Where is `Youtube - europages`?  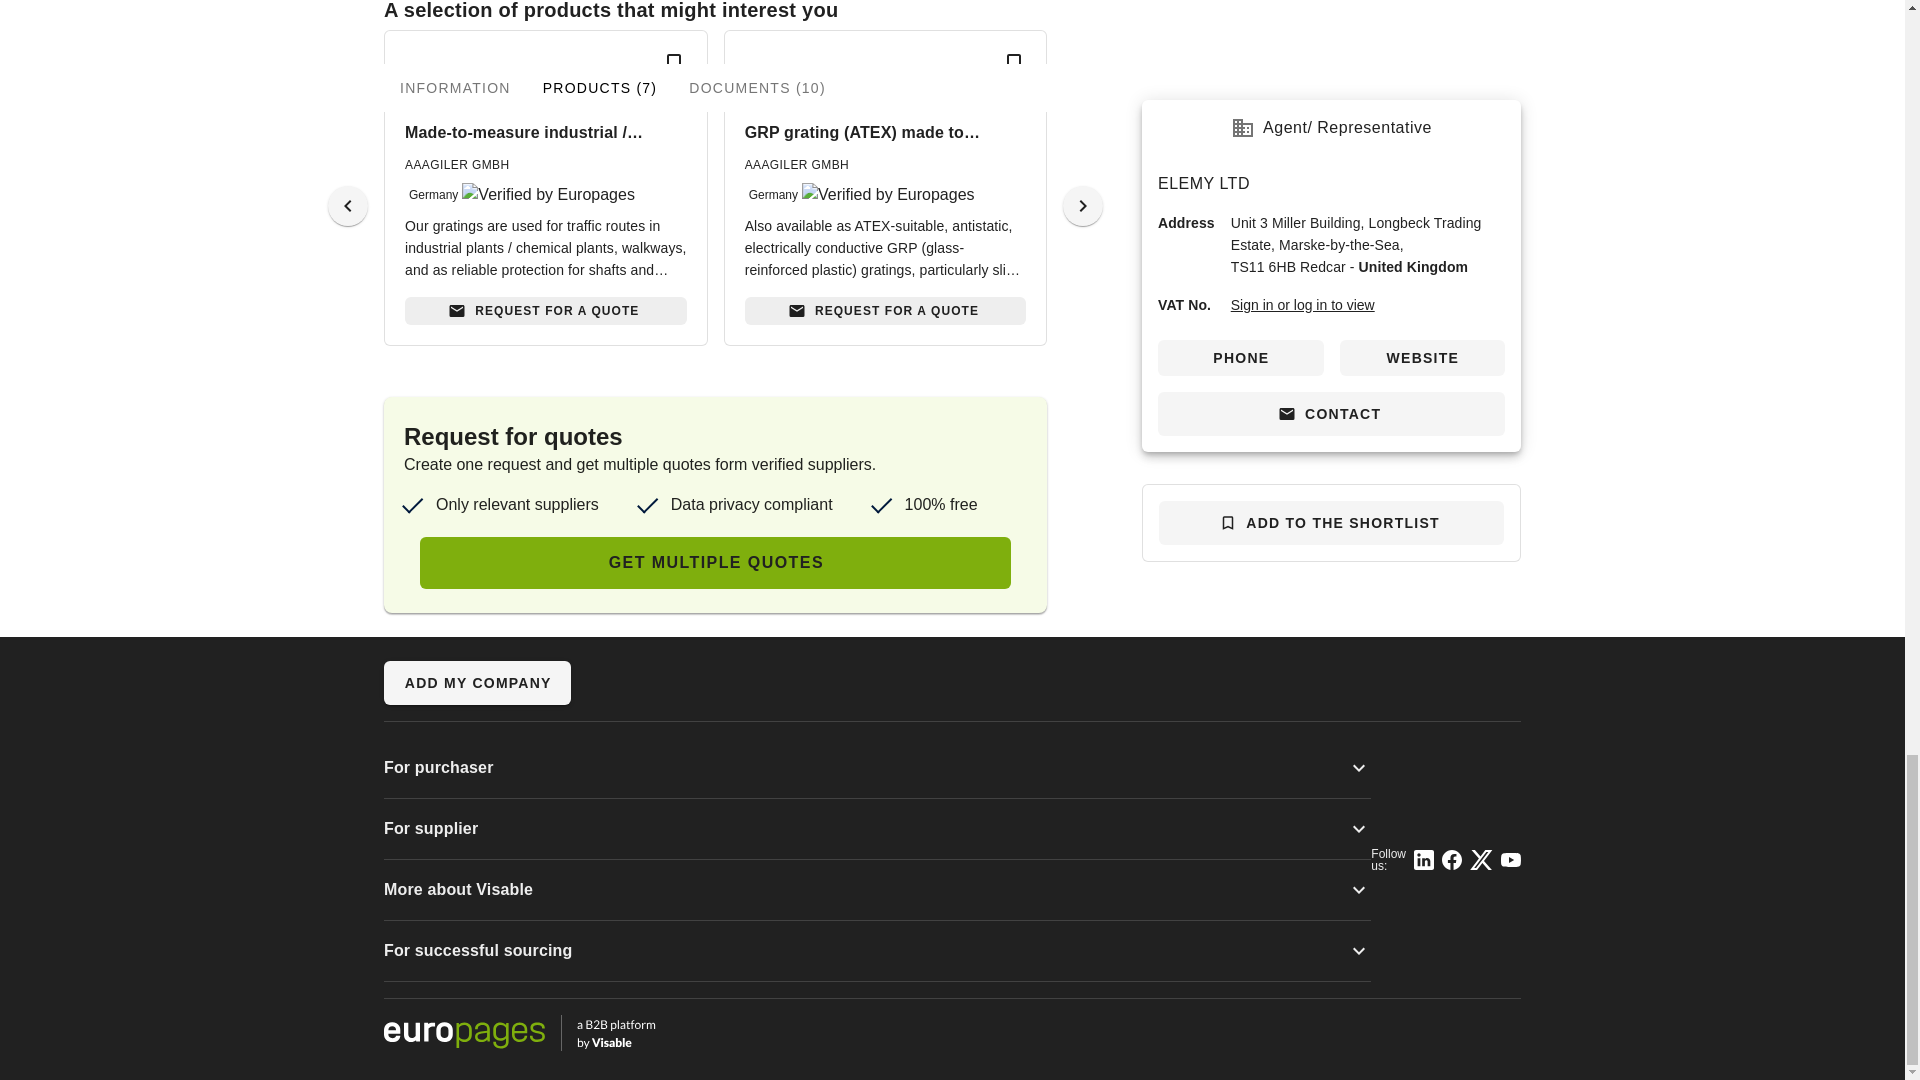 Youtube - europages is located at coordinates (1510, 860).